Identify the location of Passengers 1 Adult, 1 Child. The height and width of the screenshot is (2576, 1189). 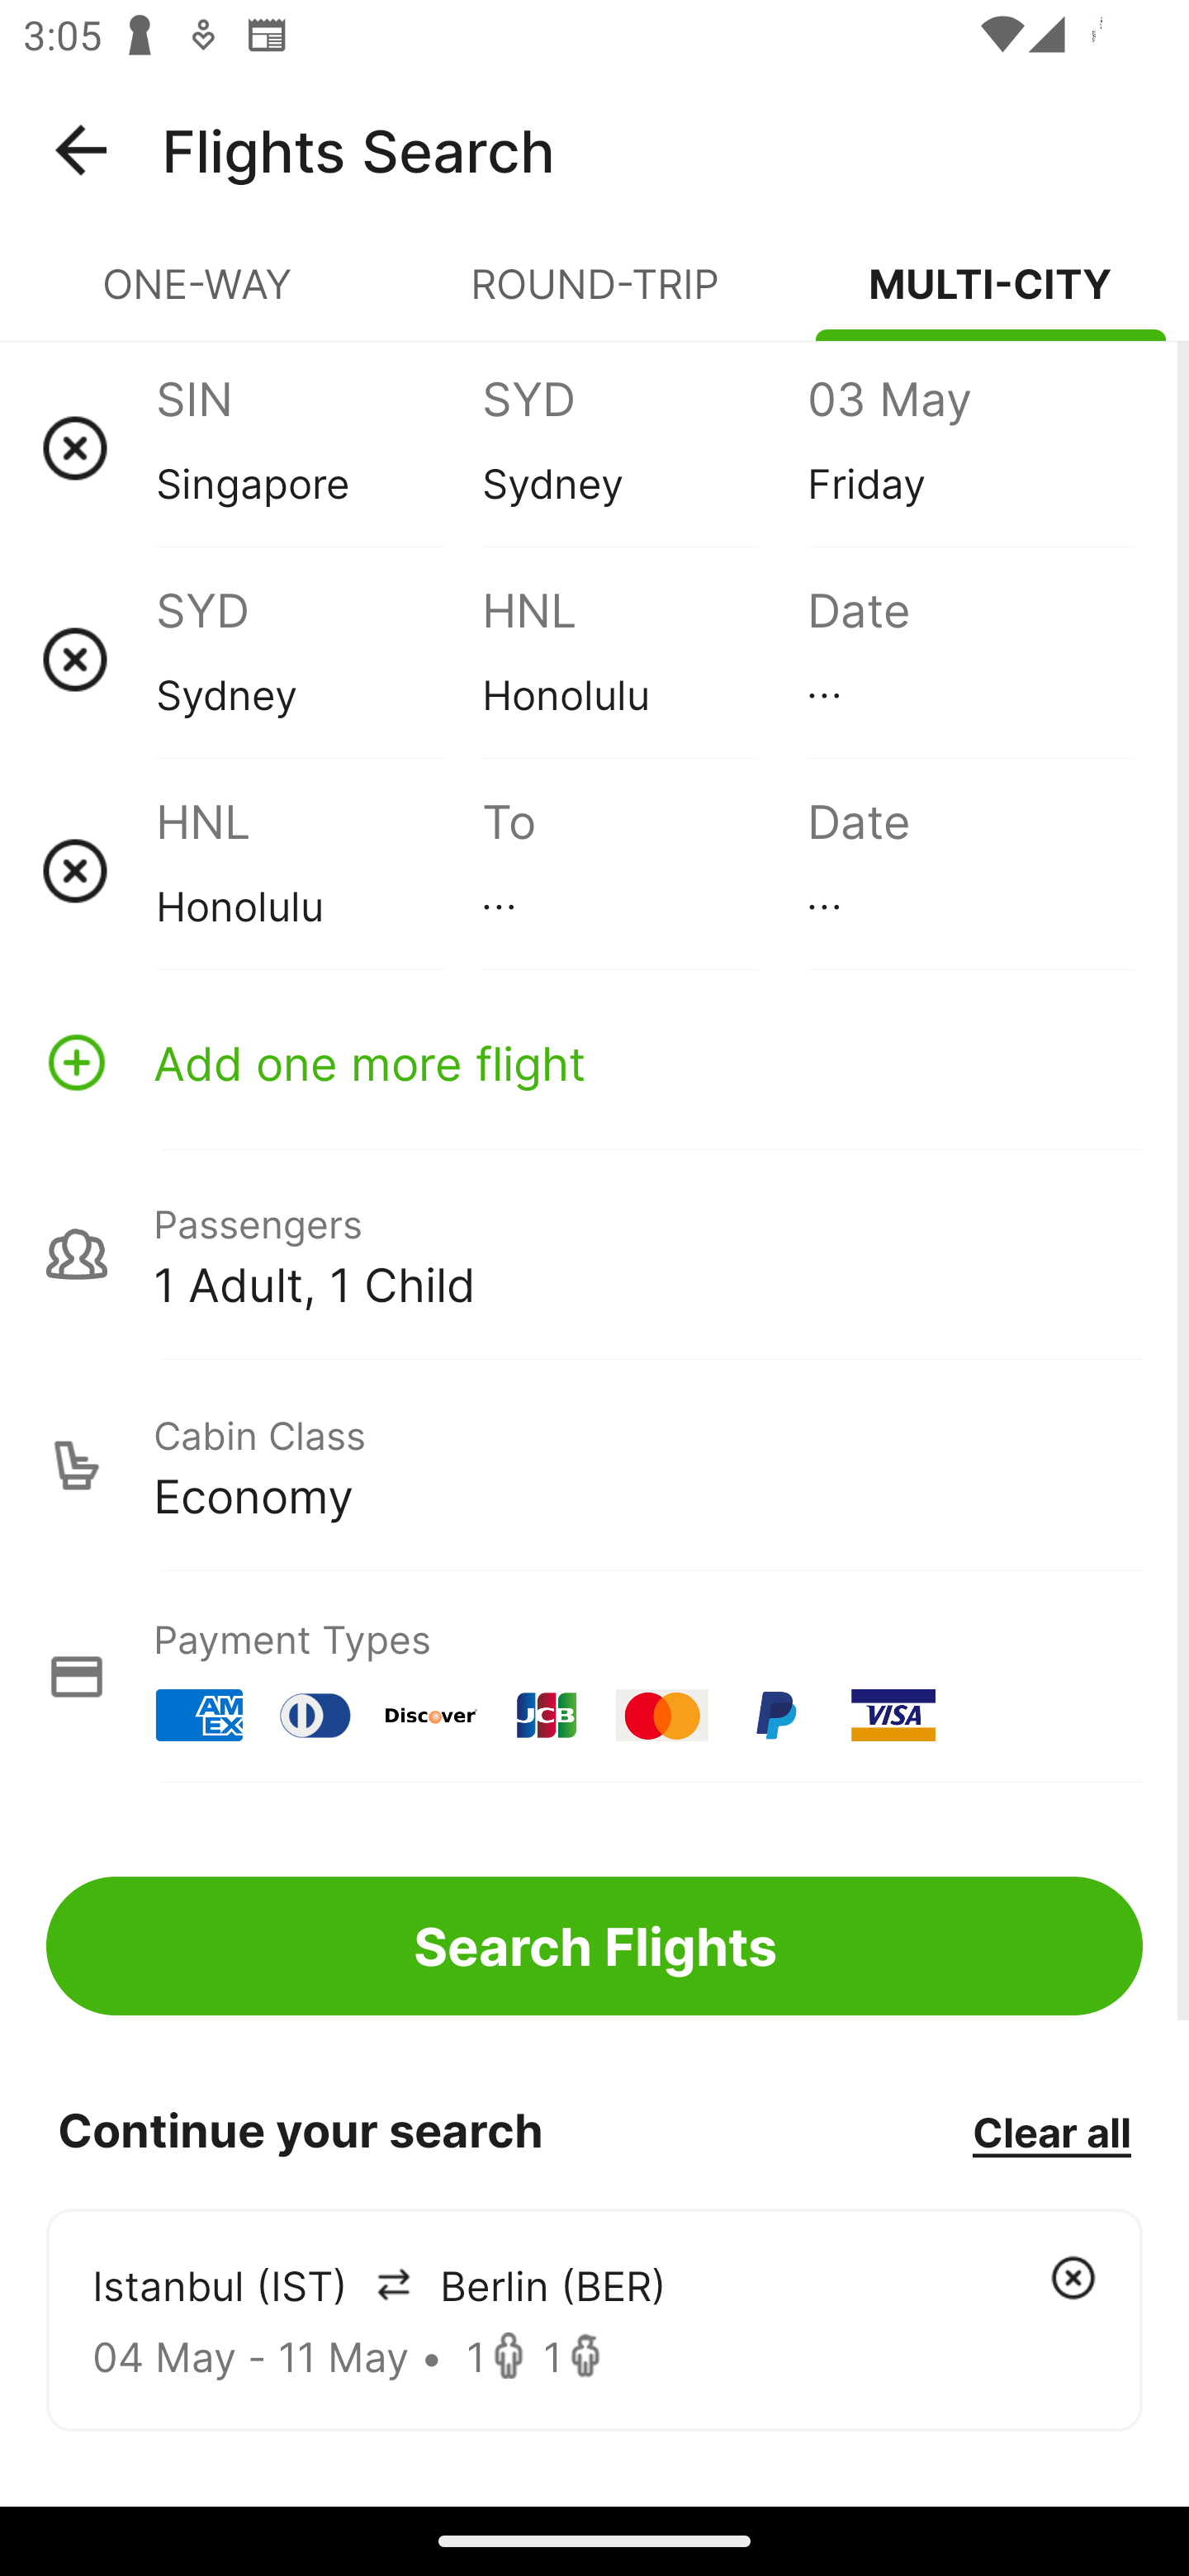
(594, 1253).